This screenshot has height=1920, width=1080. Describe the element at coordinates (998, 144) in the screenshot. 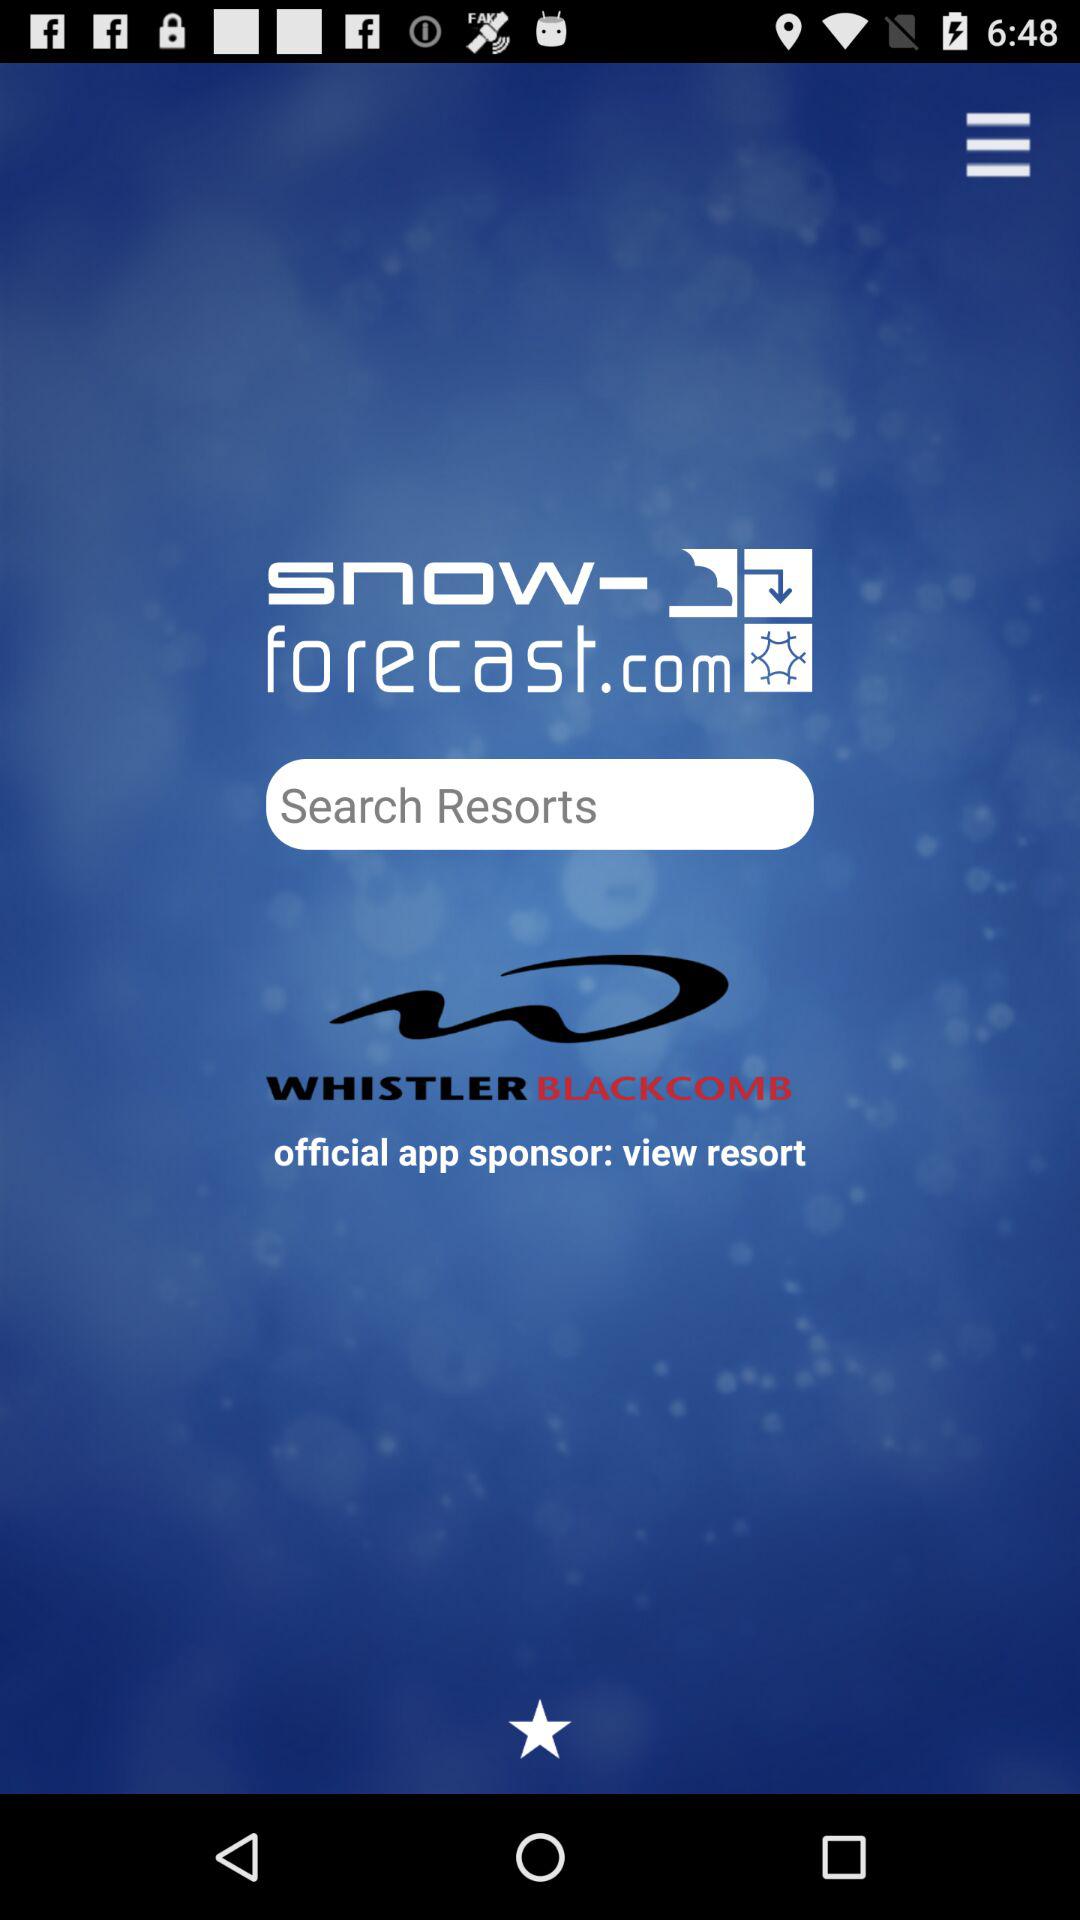

I see `see menu` at that location.